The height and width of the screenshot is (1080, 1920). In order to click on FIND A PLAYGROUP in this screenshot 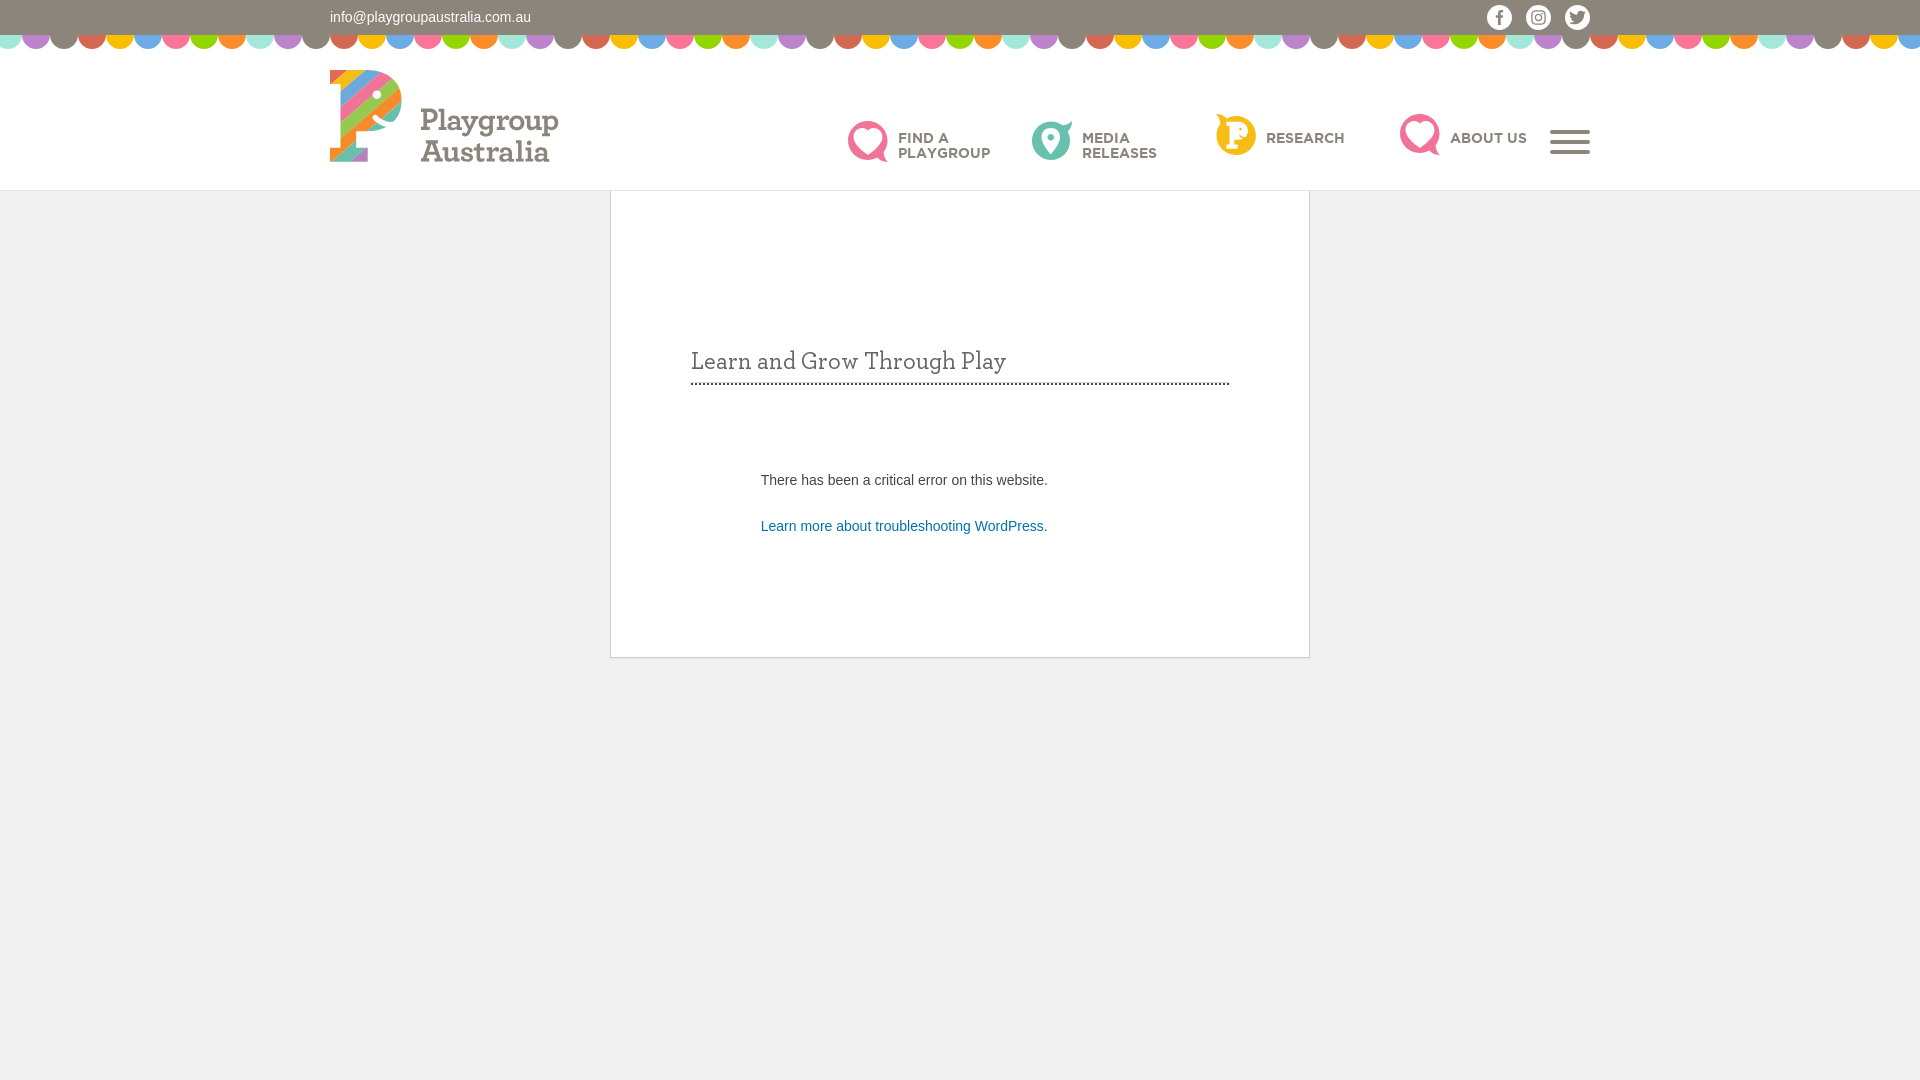, I will do `click(928, 146)`.